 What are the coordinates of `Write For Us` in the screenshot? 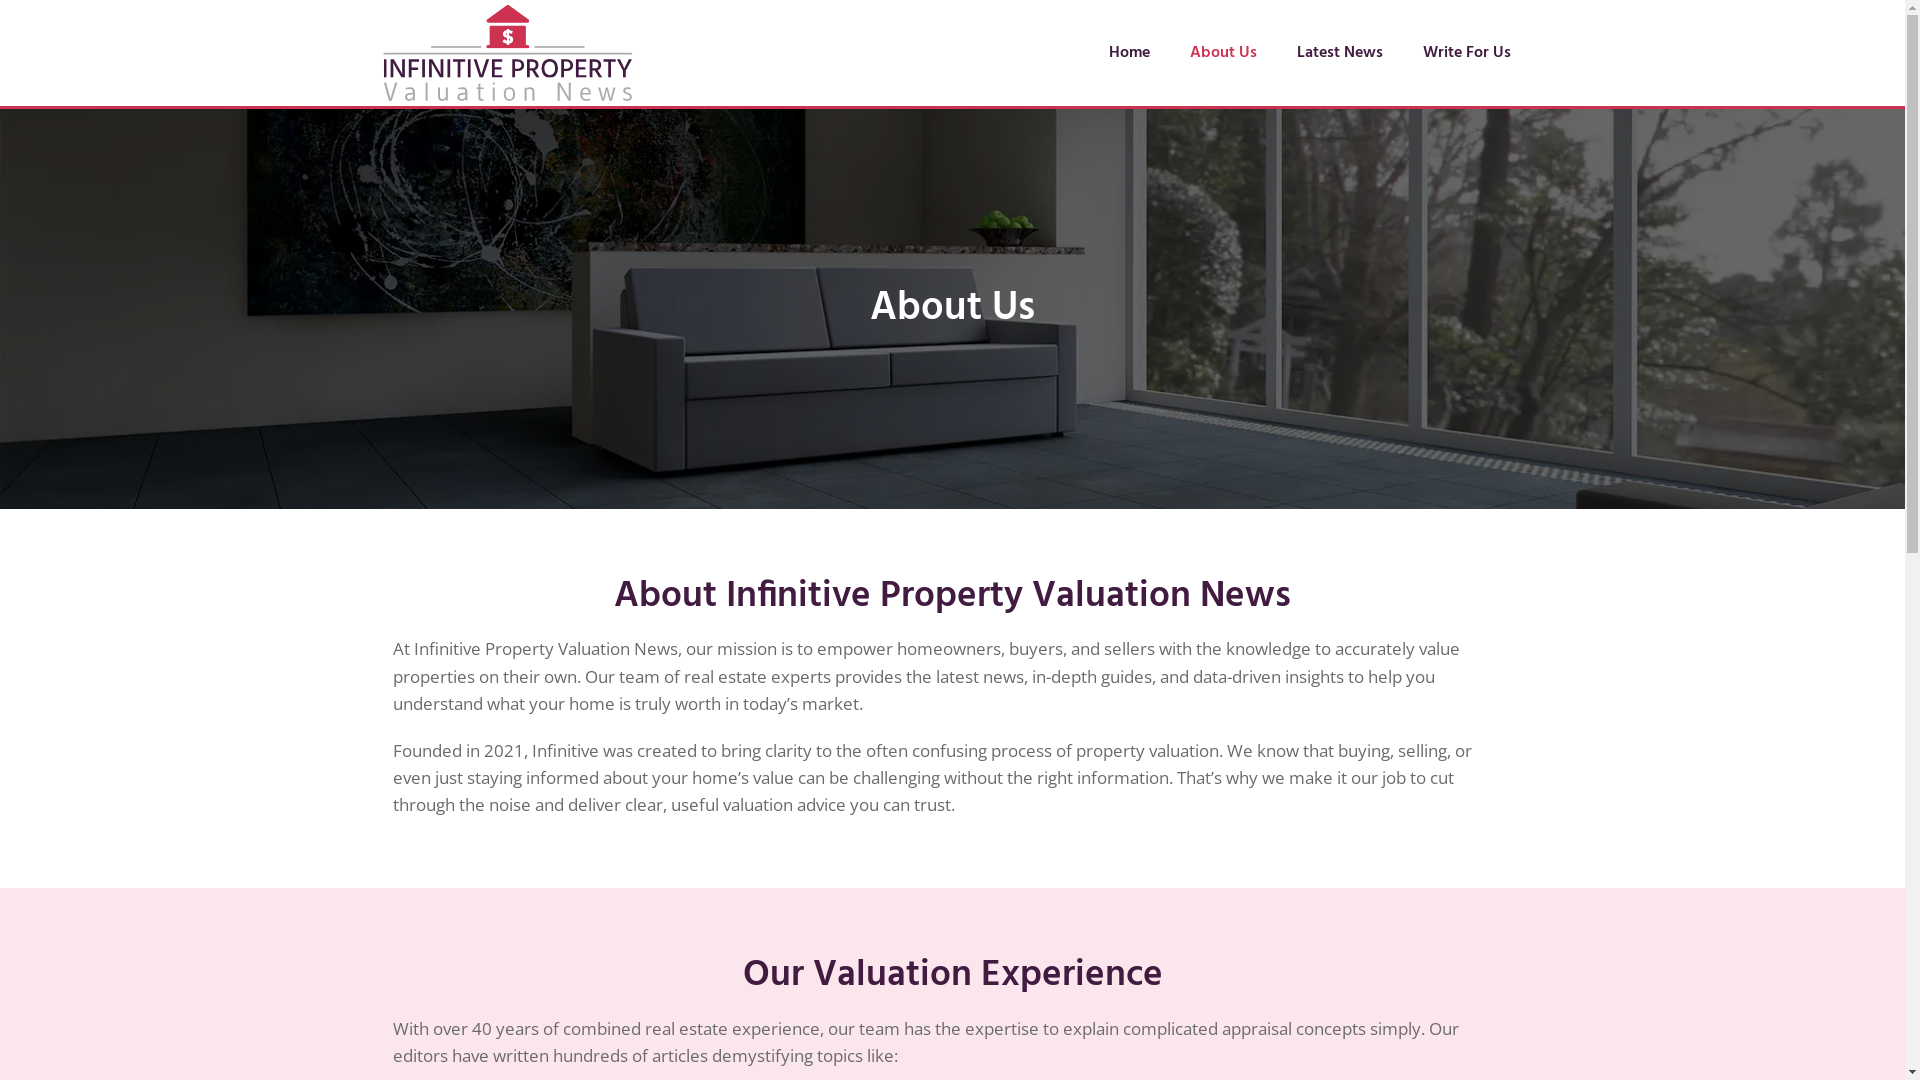 It's located at (1467, 52).